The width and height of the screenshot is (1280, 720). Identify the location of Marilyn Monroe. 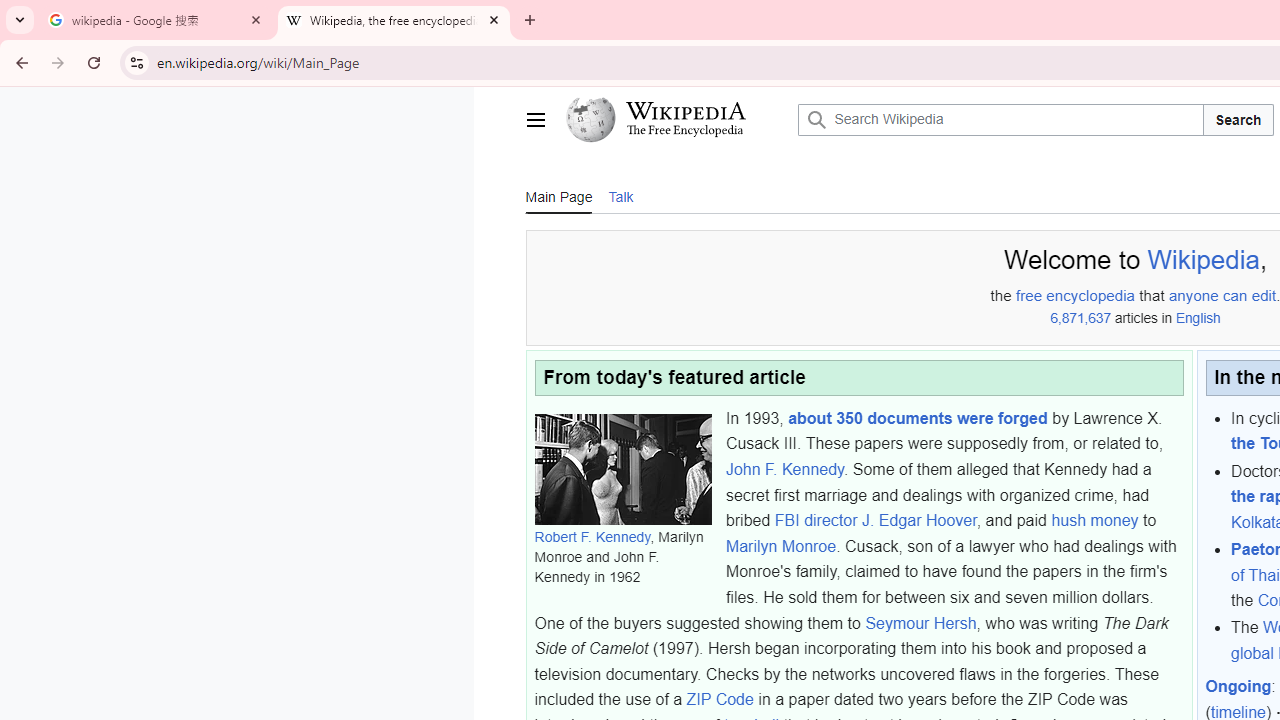
(780, 546).